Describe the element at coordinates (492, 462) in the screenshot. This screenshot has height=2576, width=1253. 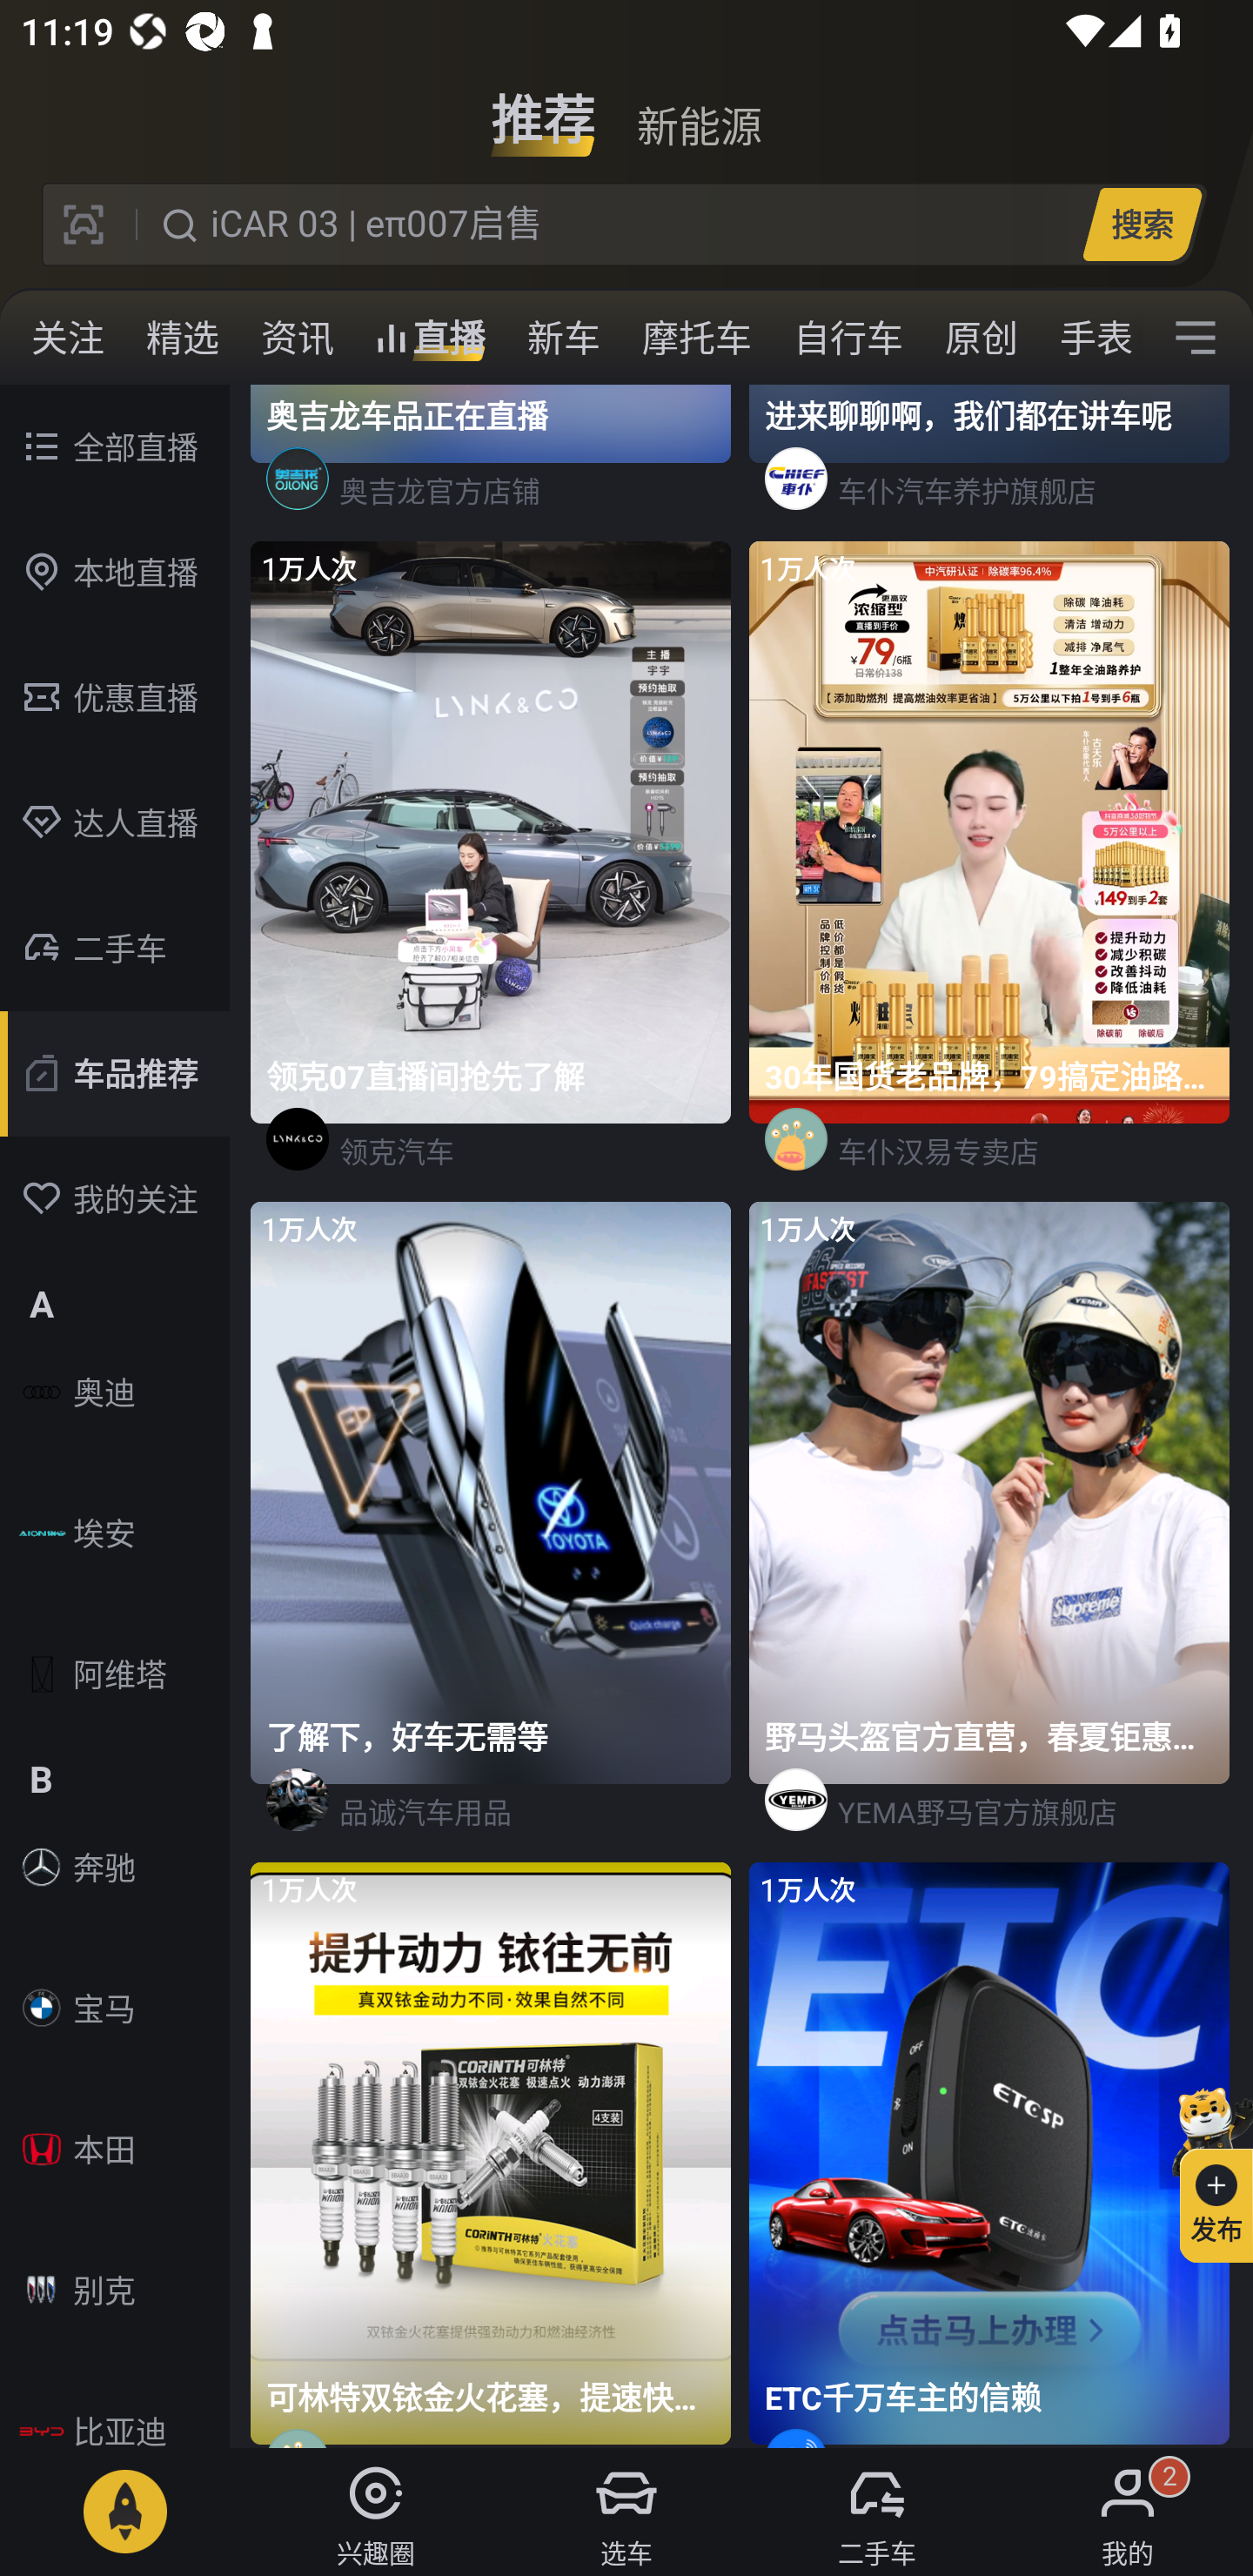
I see `奥吉龙车品正在直播 奥吉龙官方店铺` at that location.